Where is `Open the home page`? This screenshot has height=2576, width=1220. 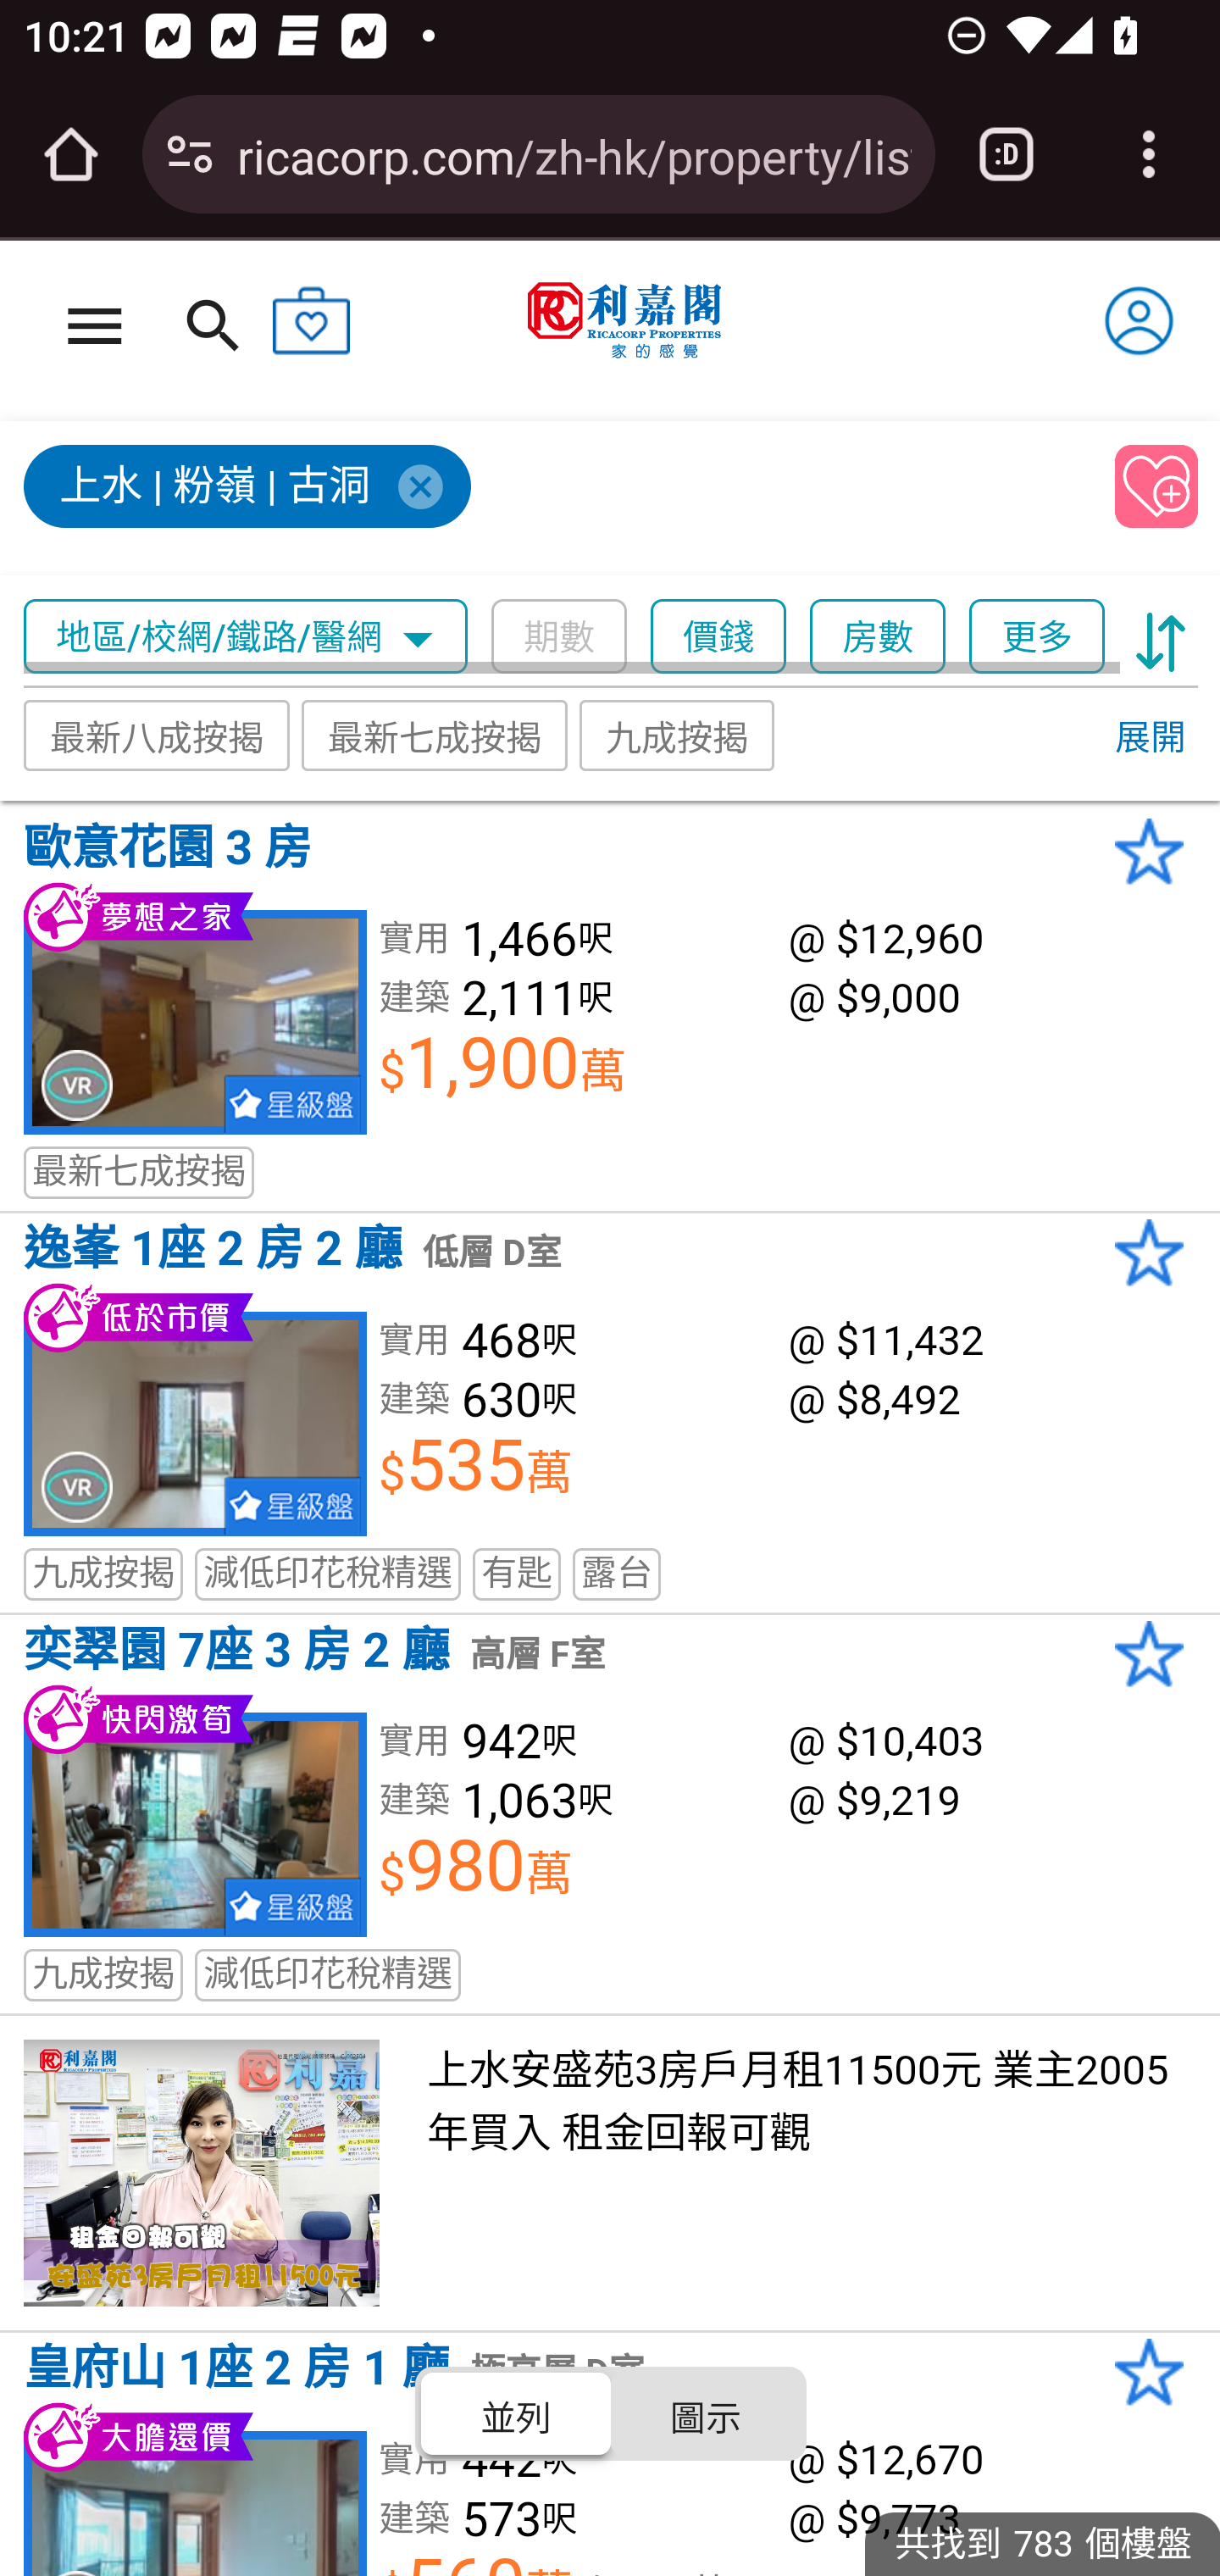 Open the home page is located at coordinates (71, 154).